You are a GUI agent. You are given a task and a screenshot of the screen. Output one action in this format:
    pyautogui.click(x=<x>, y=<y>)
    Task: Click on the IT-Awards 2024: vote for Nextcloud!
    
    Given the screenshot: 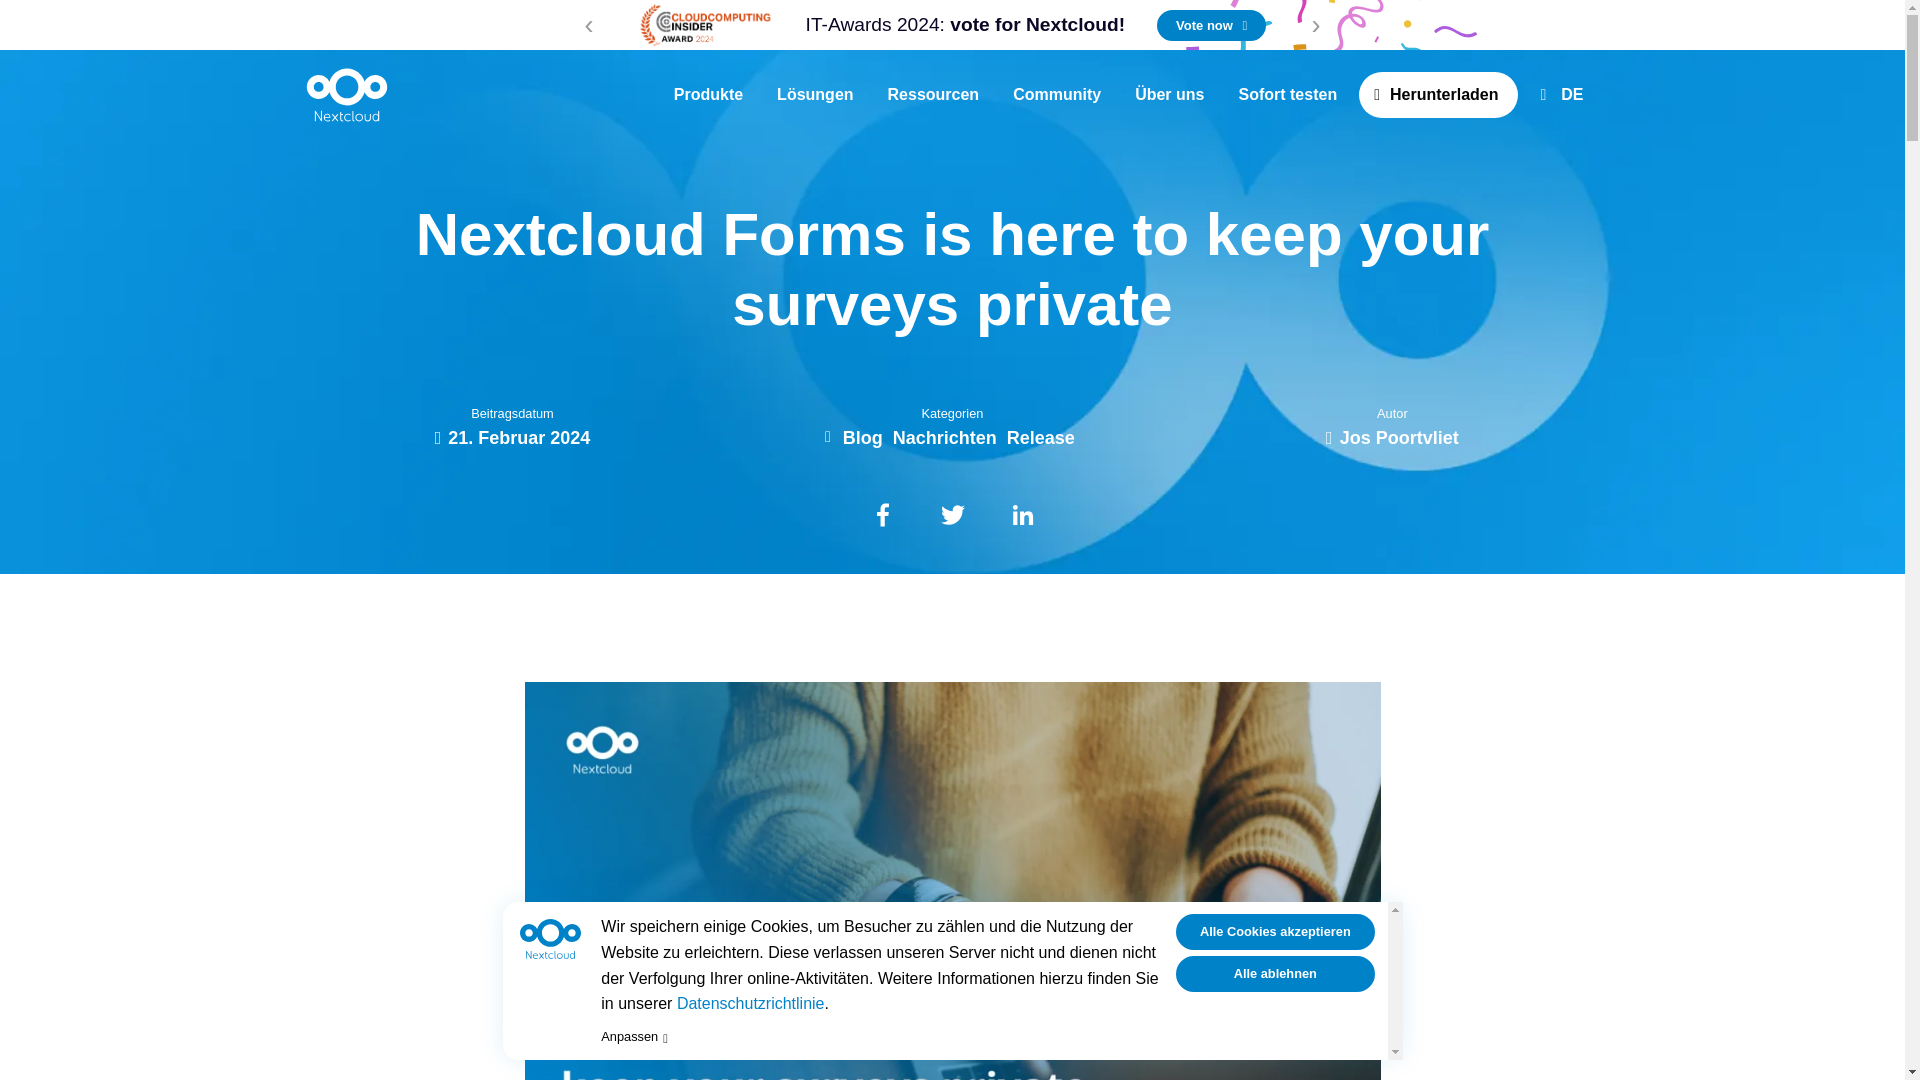 What is the action you would take?
    pyautogui.click(x=966, y=25)
    